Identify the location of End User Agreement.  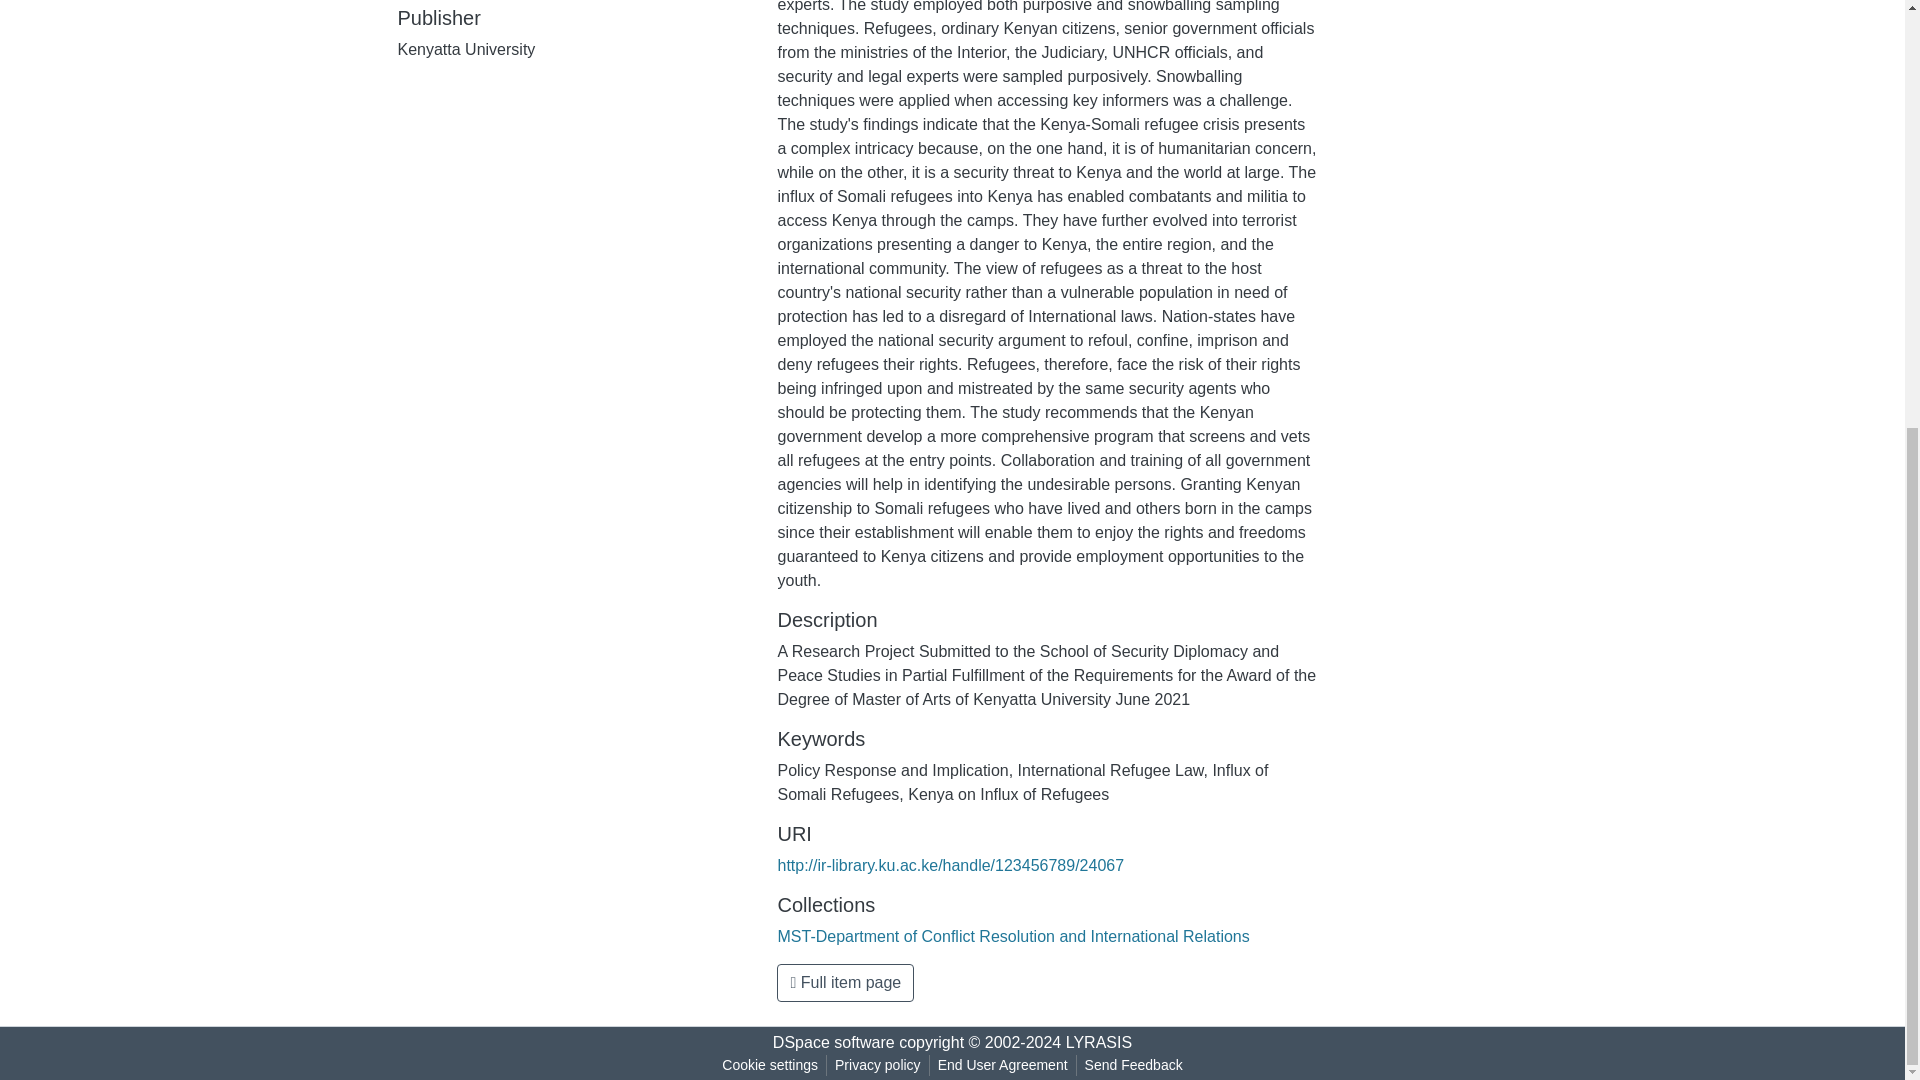
(1002, 1065).